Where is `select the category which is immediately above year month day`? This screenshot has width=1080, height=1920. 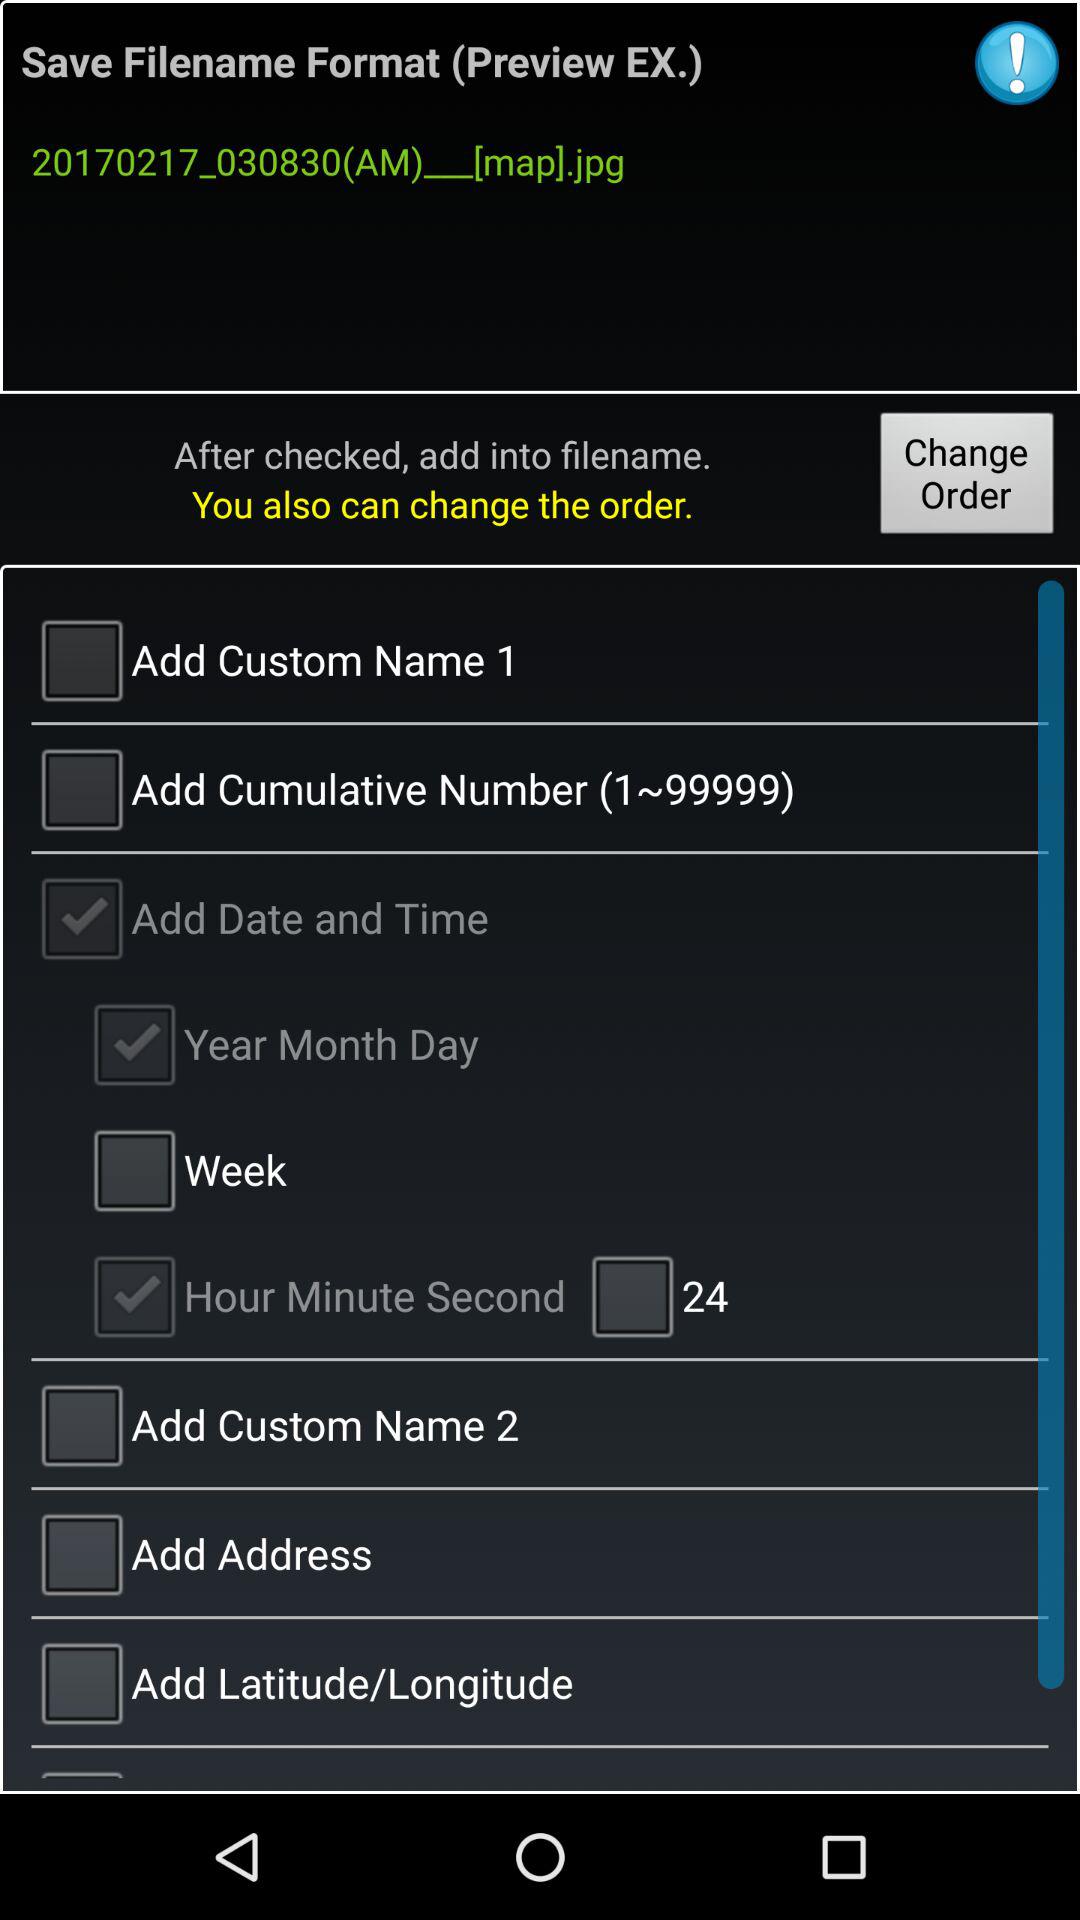
select the category which is immediately above year month day is located at coordinates (540, 916).